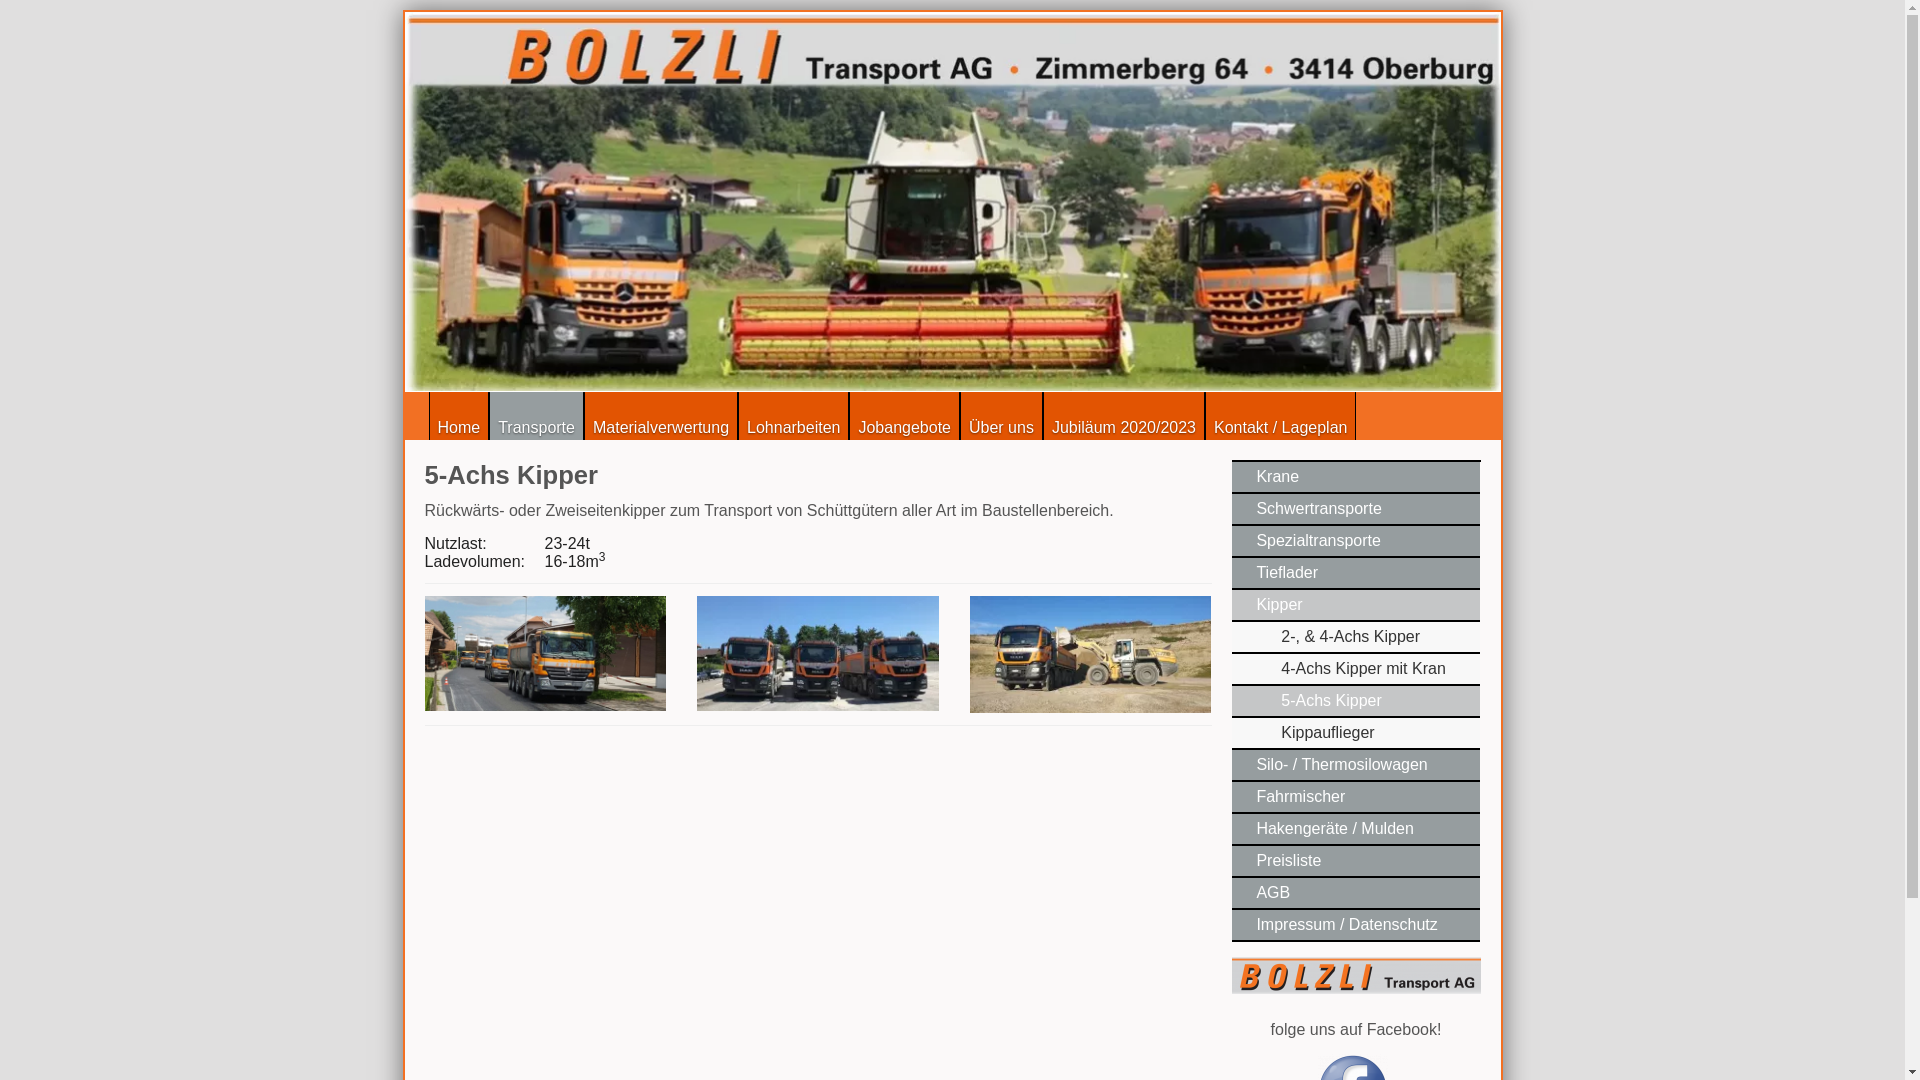 Image resolution: width=1920 pixels, height=1080 pixels. Describe the element at coordinates (1356, 510) in the screenshot. I see `Schwertransporte` at that location.